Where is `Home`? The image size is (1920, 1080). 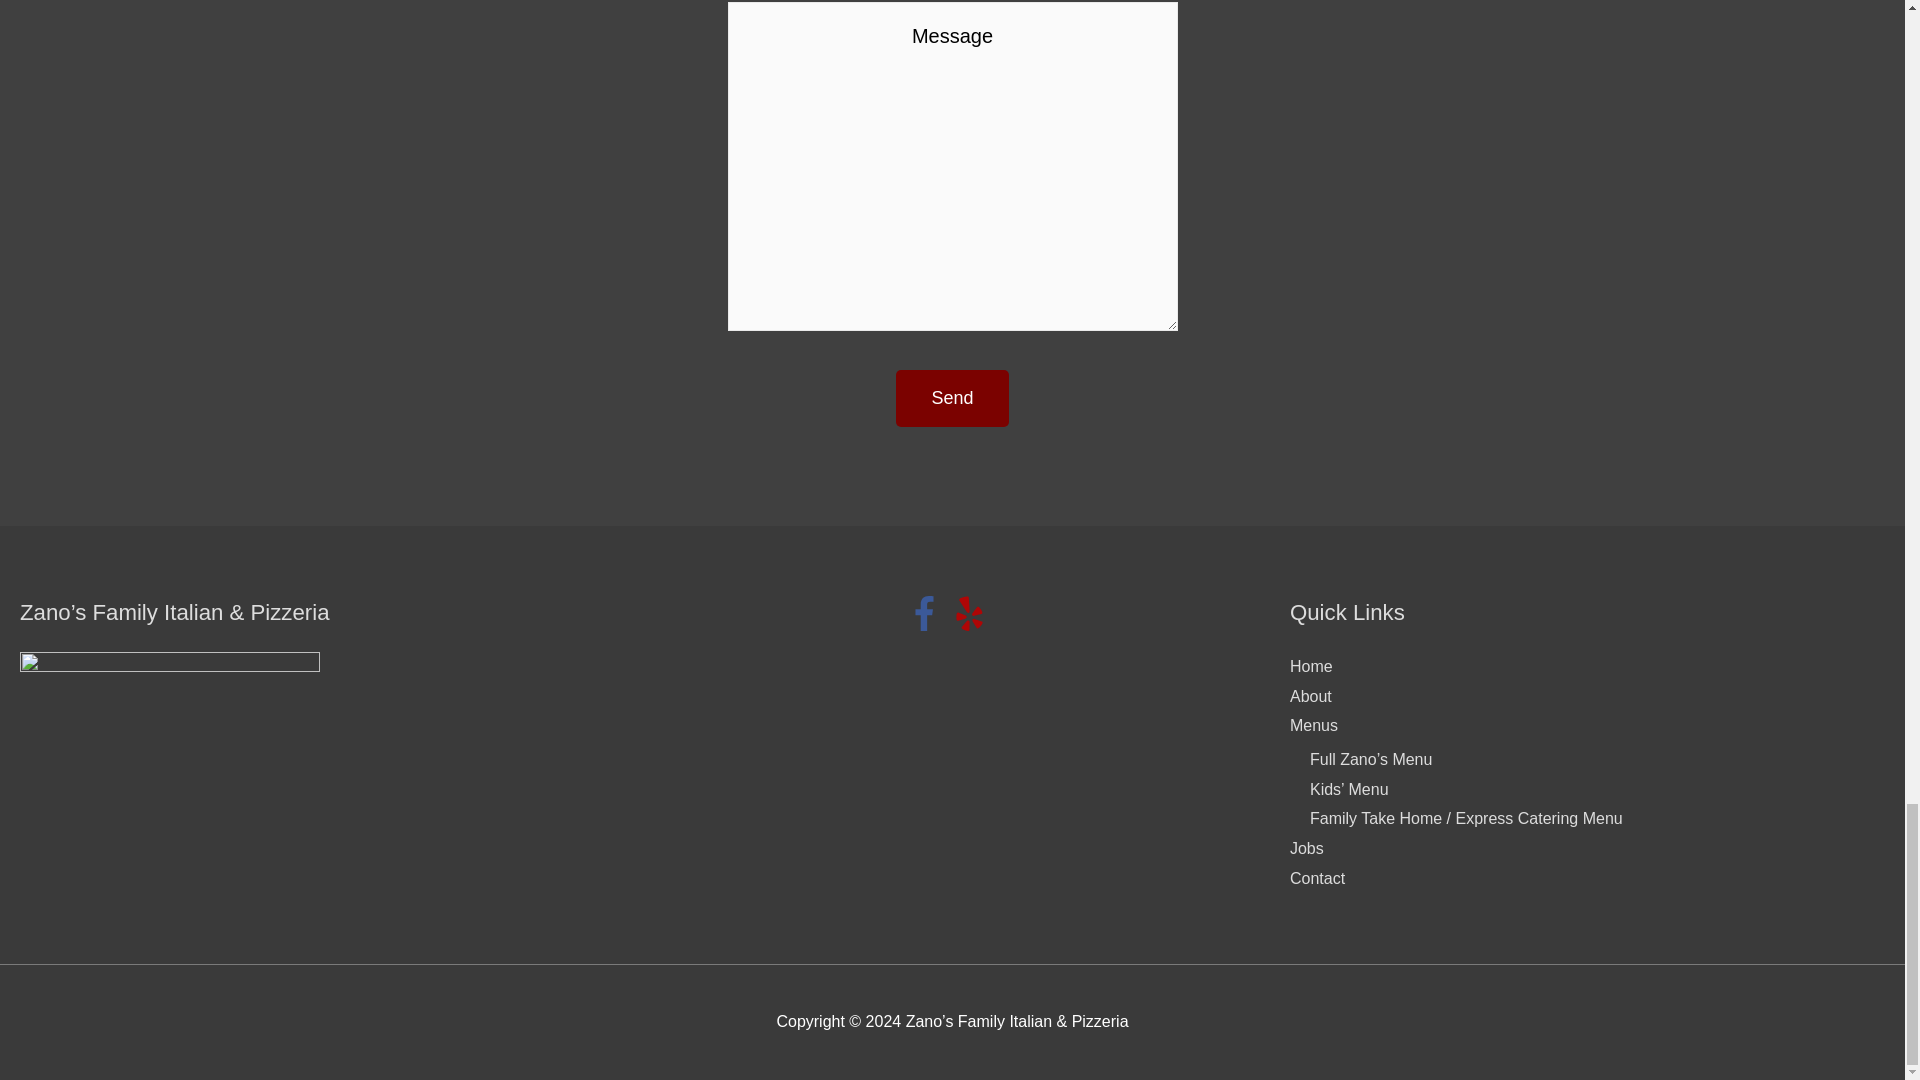
Home is located at coordinates (1311, 666).